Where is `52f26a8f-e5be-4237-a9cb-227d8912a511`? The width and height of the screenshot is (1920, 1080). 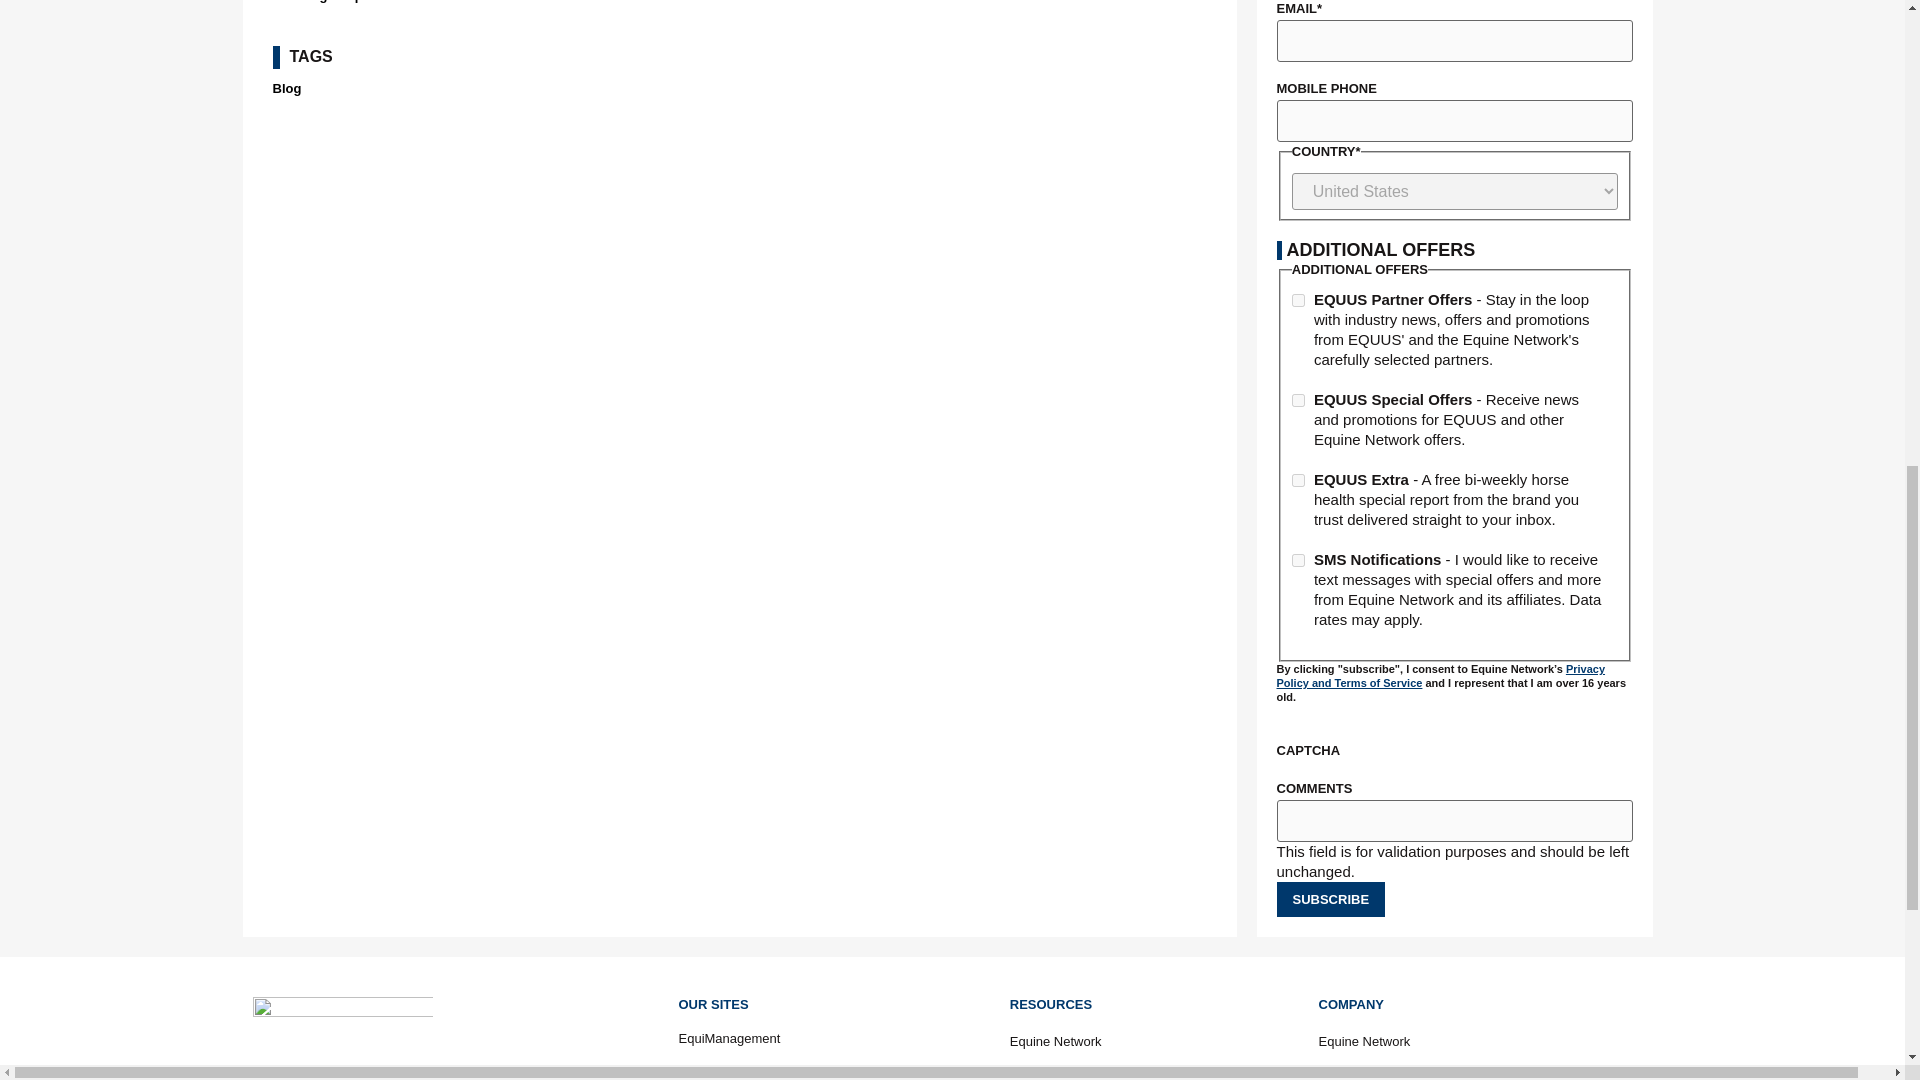
52f26a8f-e5be-4237-a9cb-227d8912a511 is located at coordinates (1298, 300).